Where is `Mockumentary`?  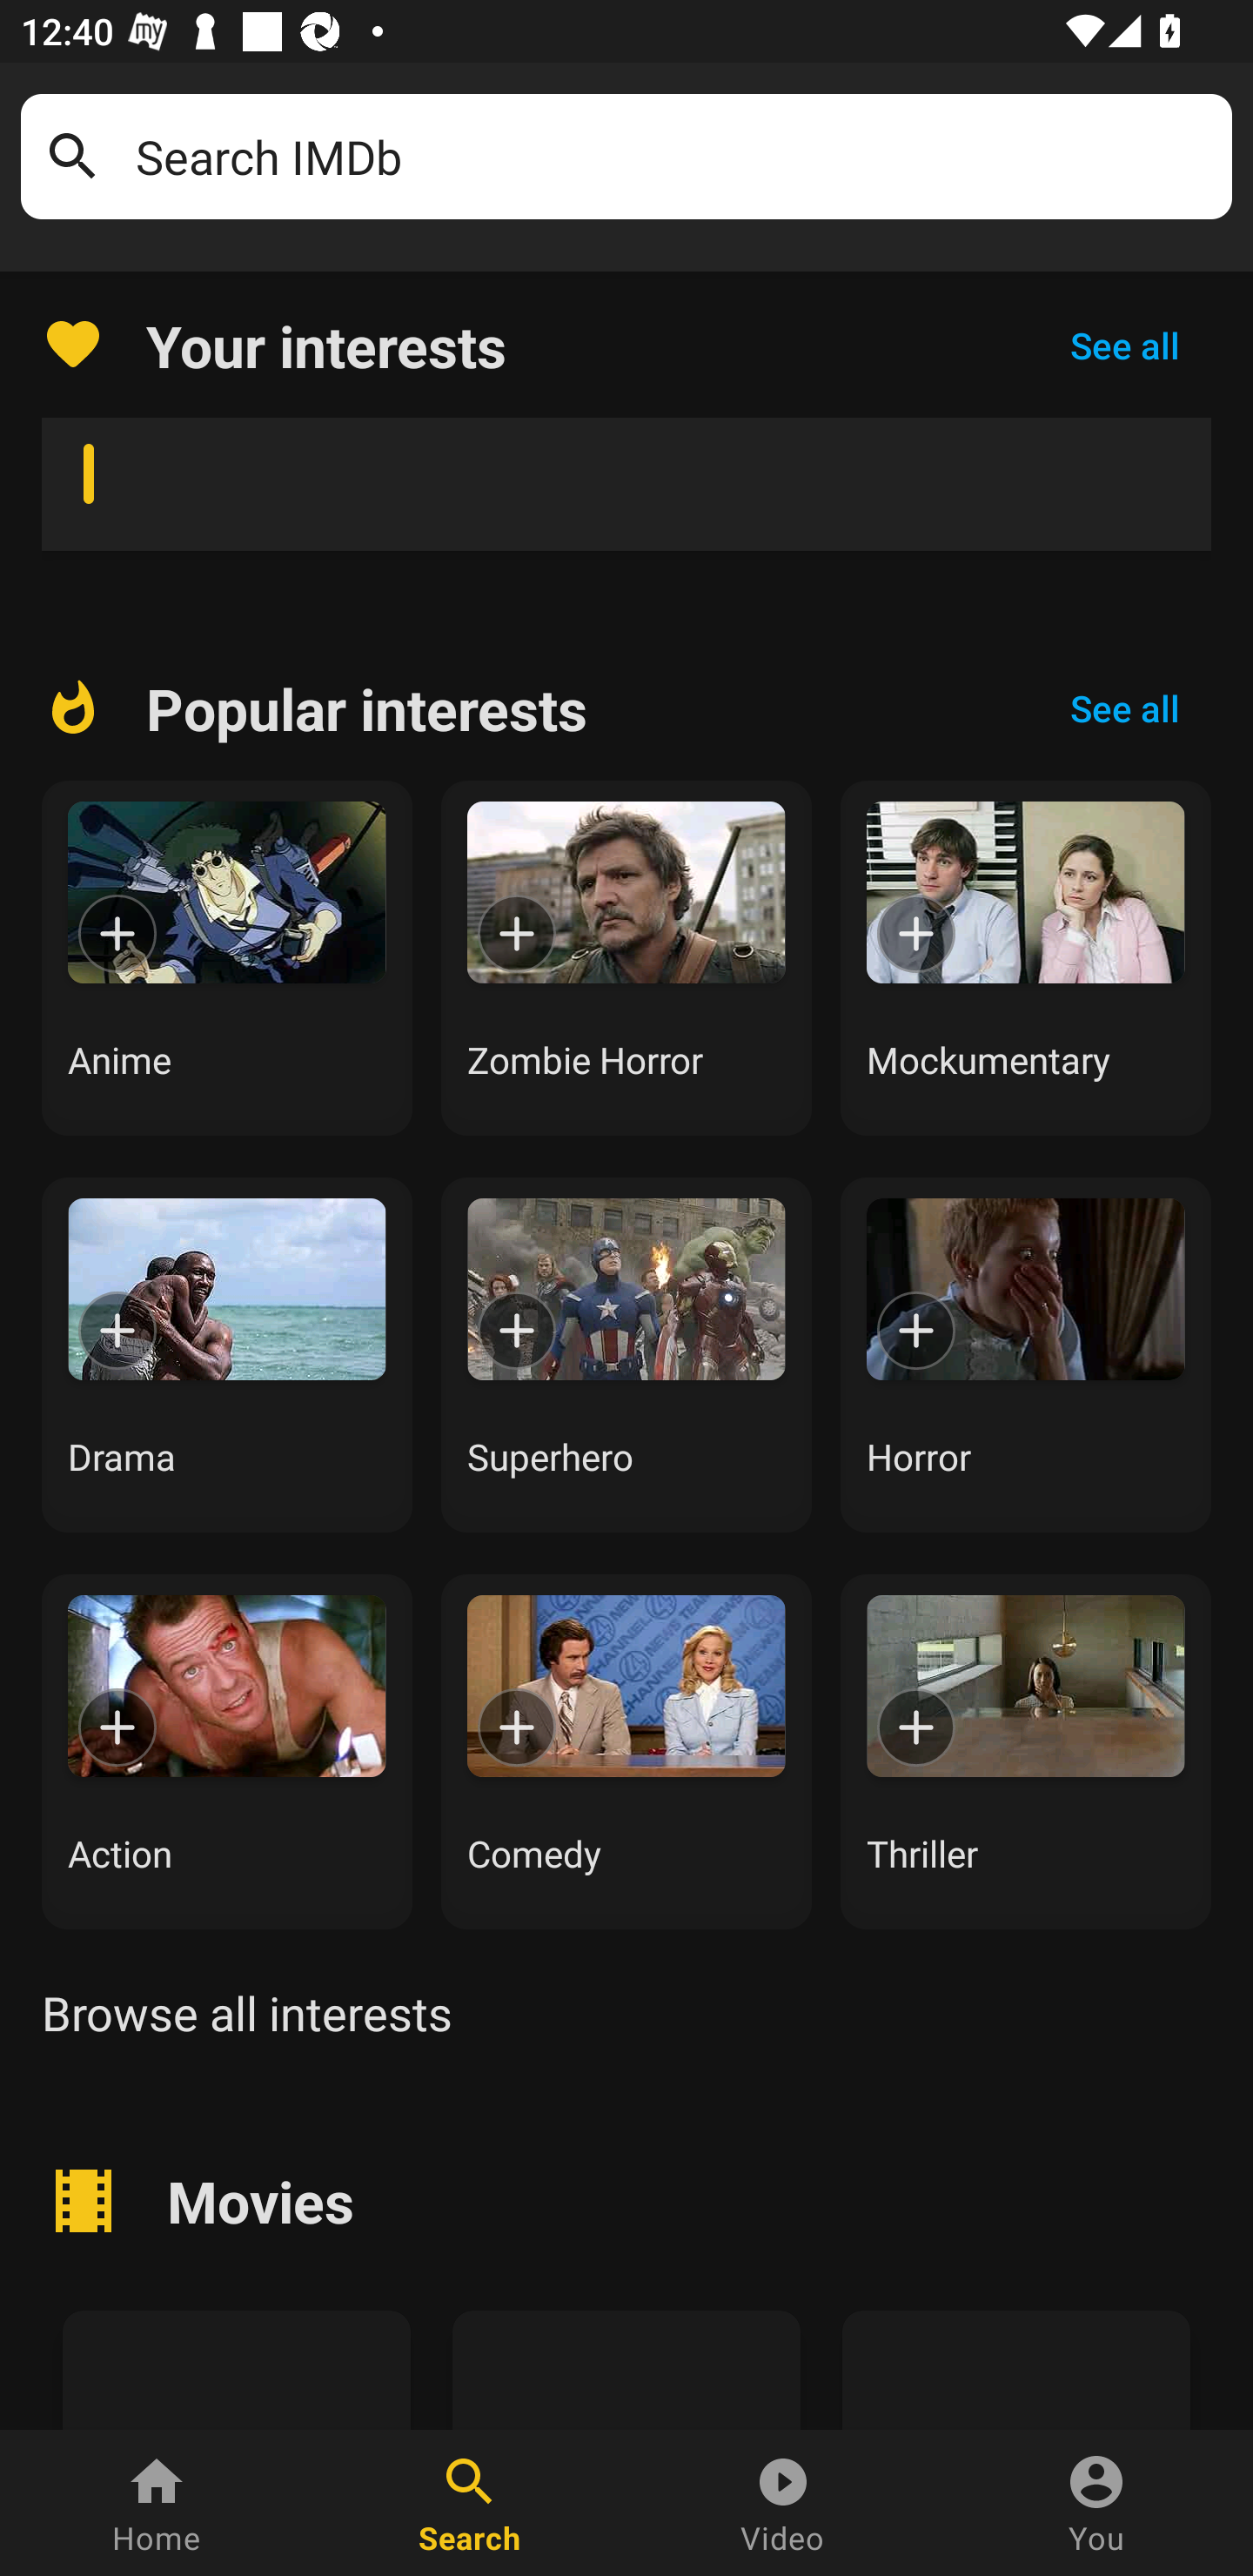 Mockumentary is located at coordinates (1026, 958).